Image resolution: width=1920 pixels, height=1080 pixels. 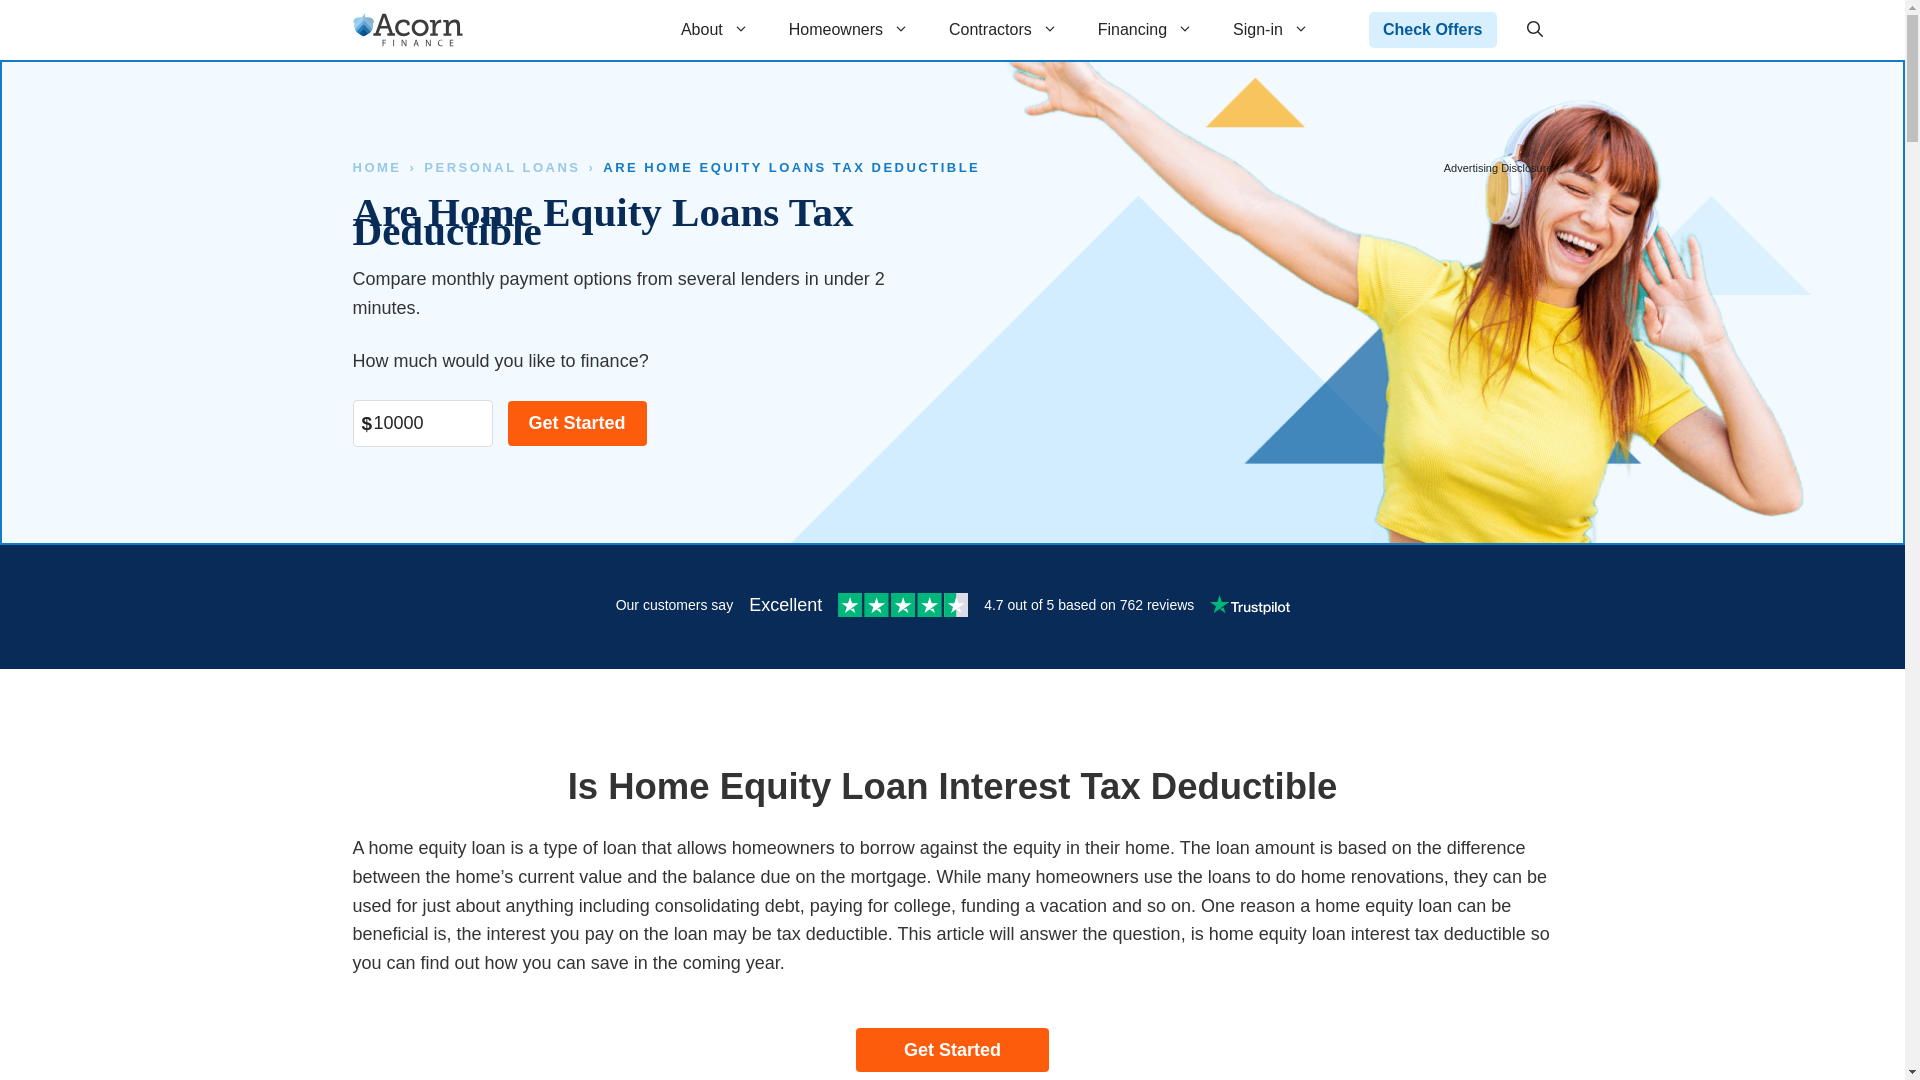 I want to click on Get Started, so click(x=578, y=423).